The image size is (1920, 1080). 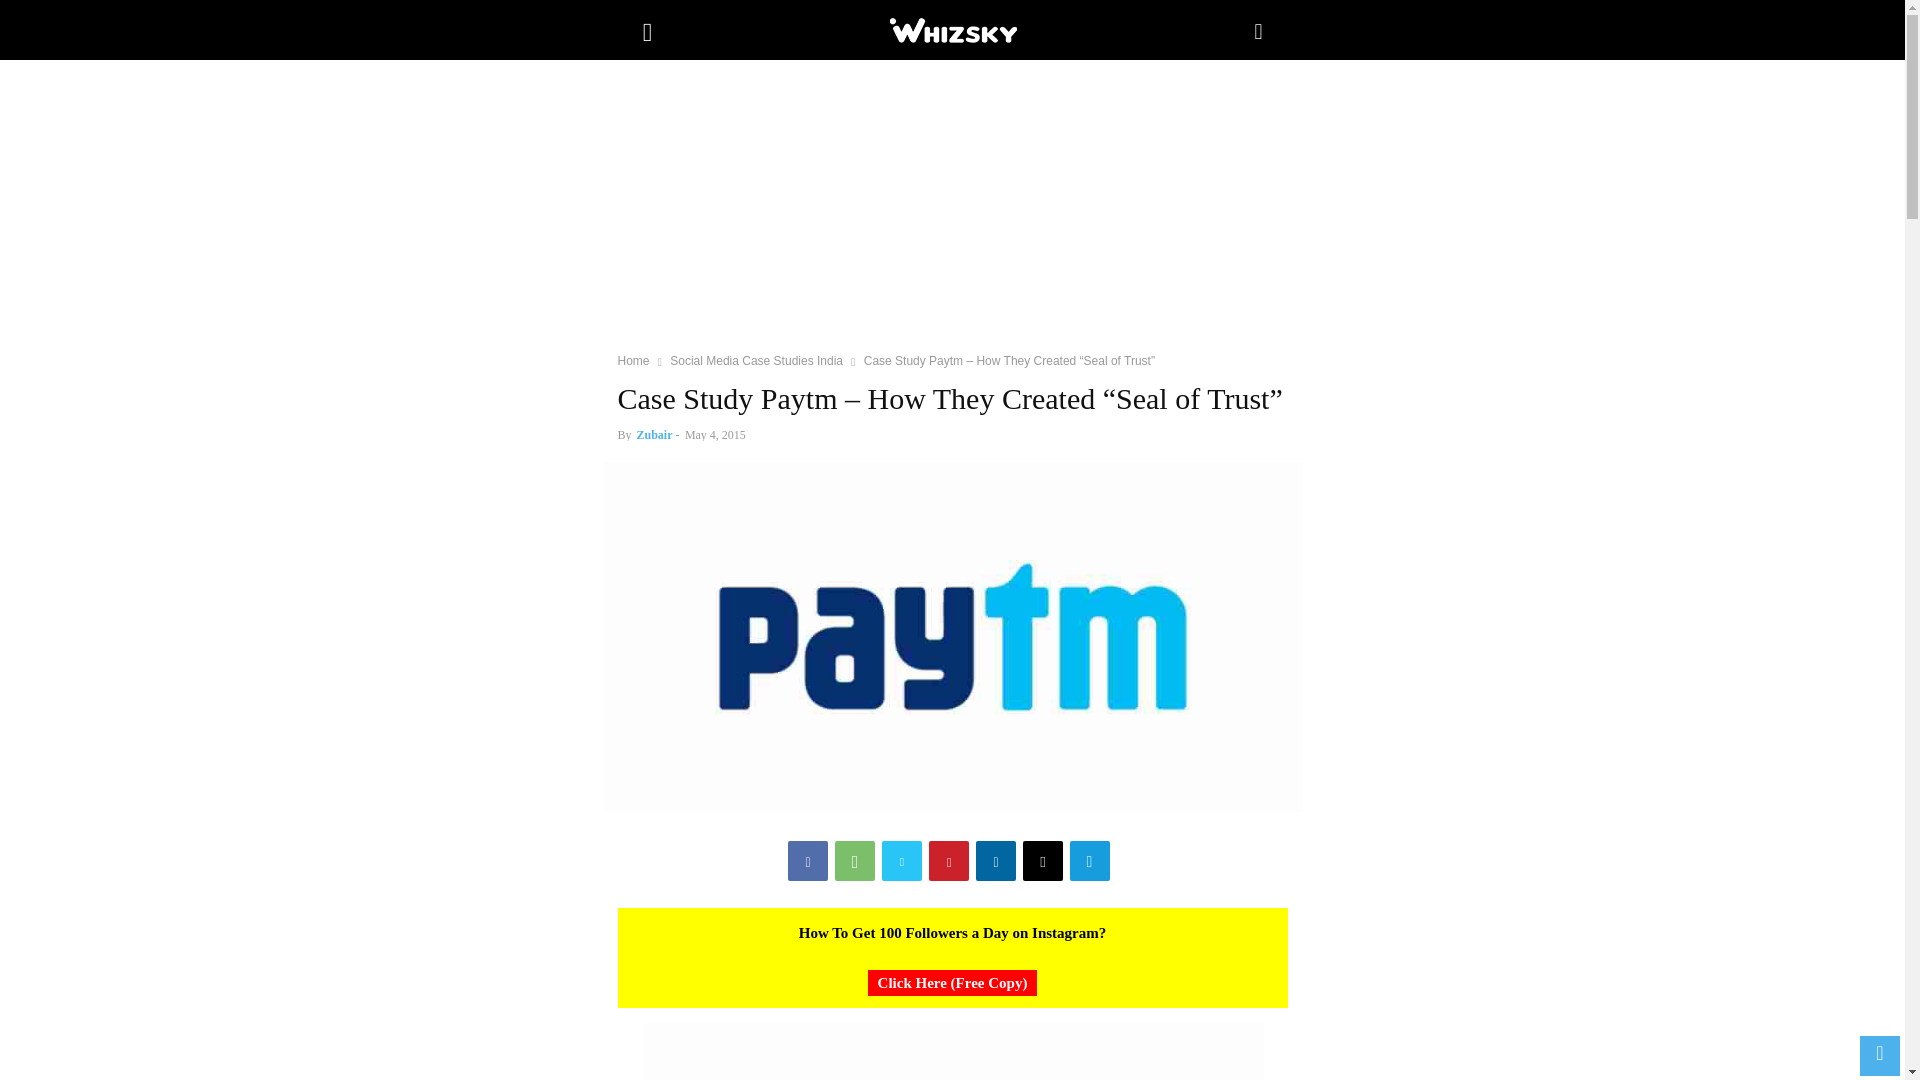 What do you see at coordinates (756, 361) in the screenshot?
I see `Social Media Case Studies India` at bounding box center [756, 361].